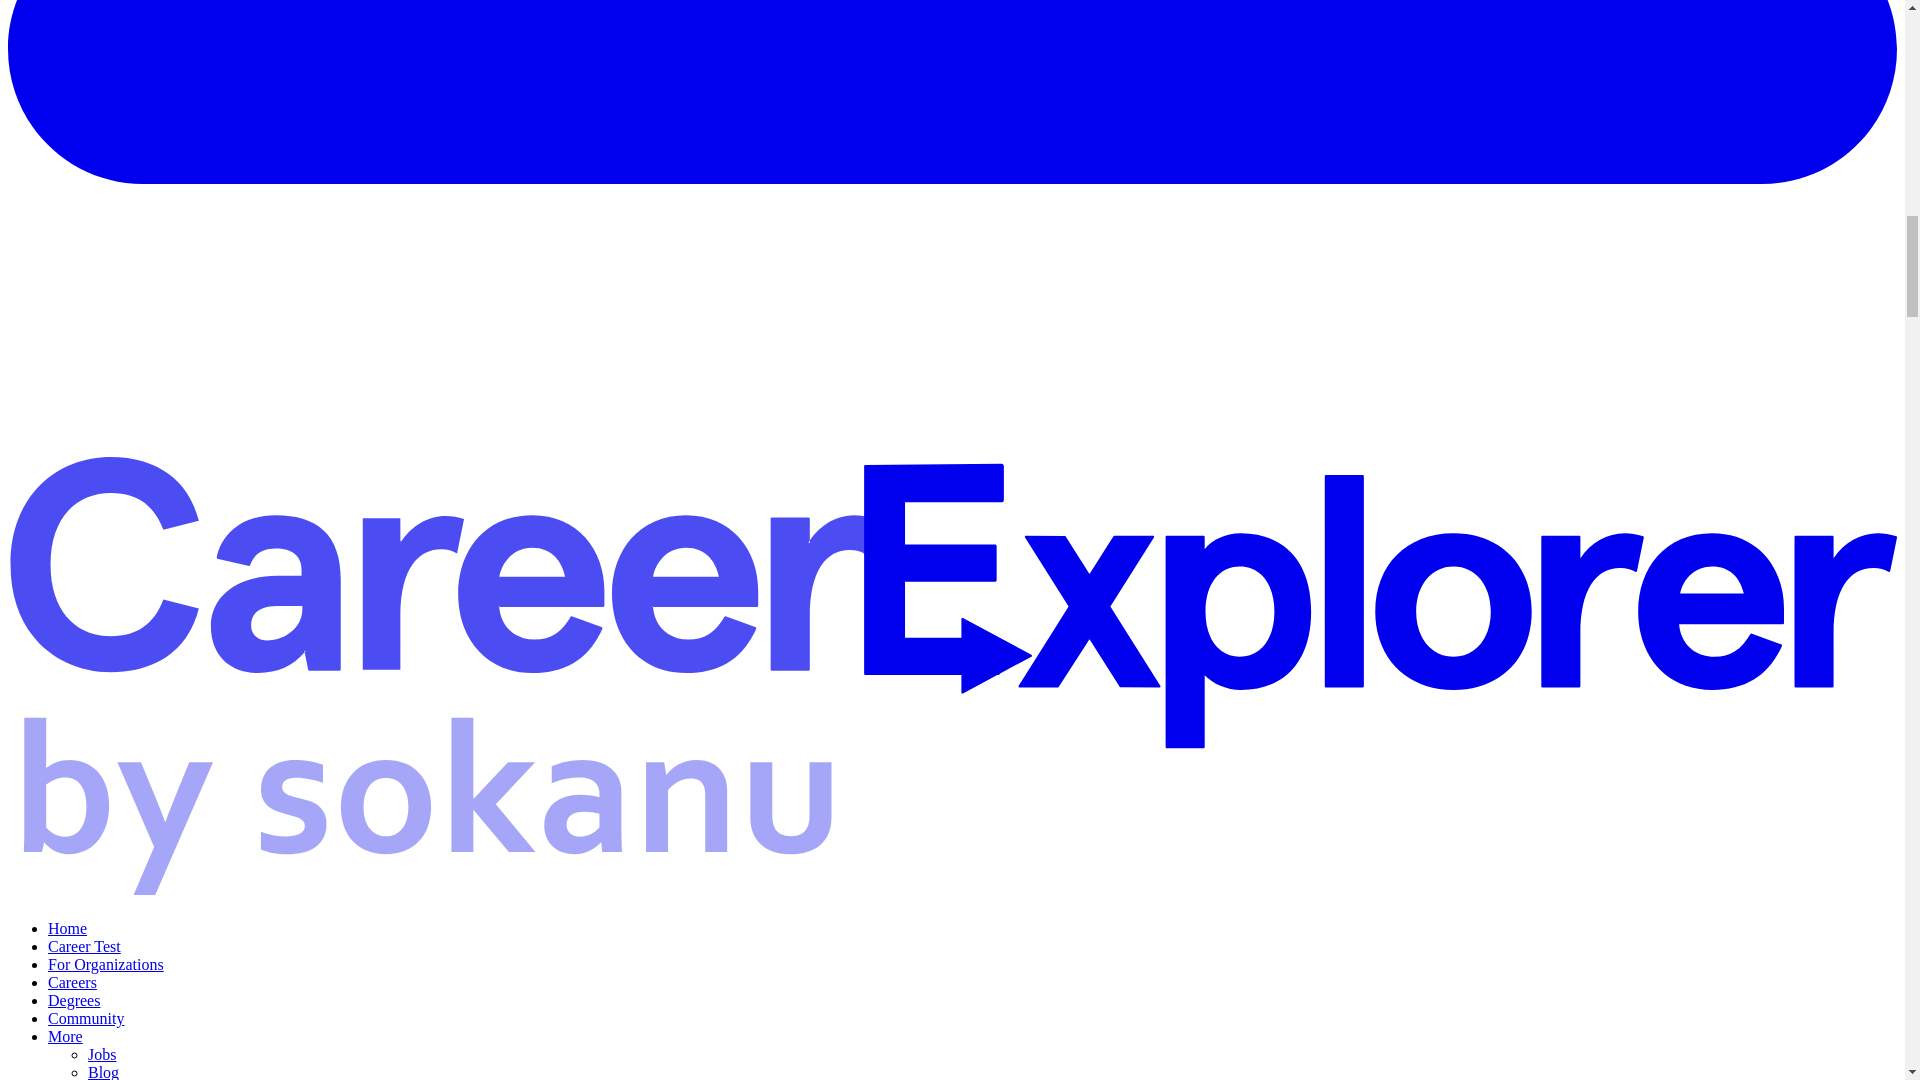 The width and height of the screenshot is (1920, 1080). Describe the element at coordinates (102, 1054) in the screenshot. I see `Jobs` at that location.